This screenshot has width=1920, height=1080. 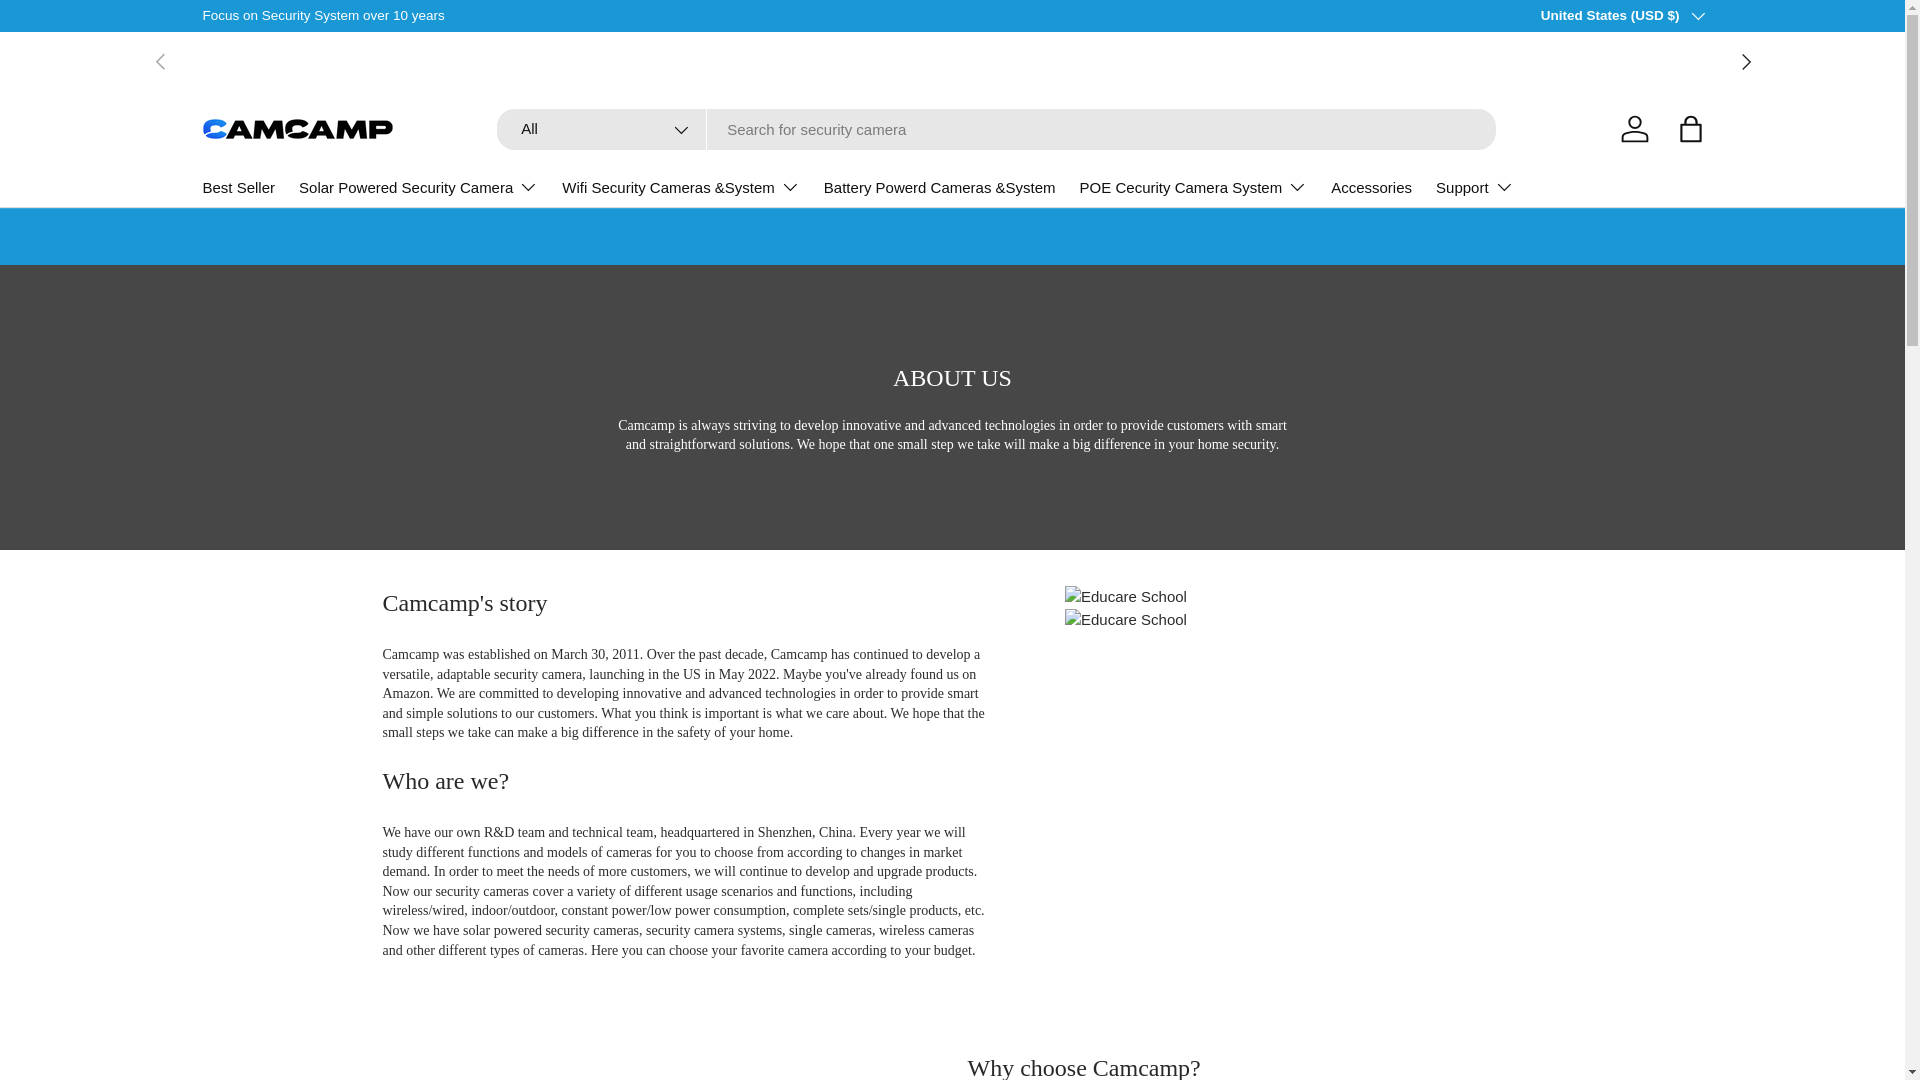 I want to click on Support, so click(x=1475, y=187).